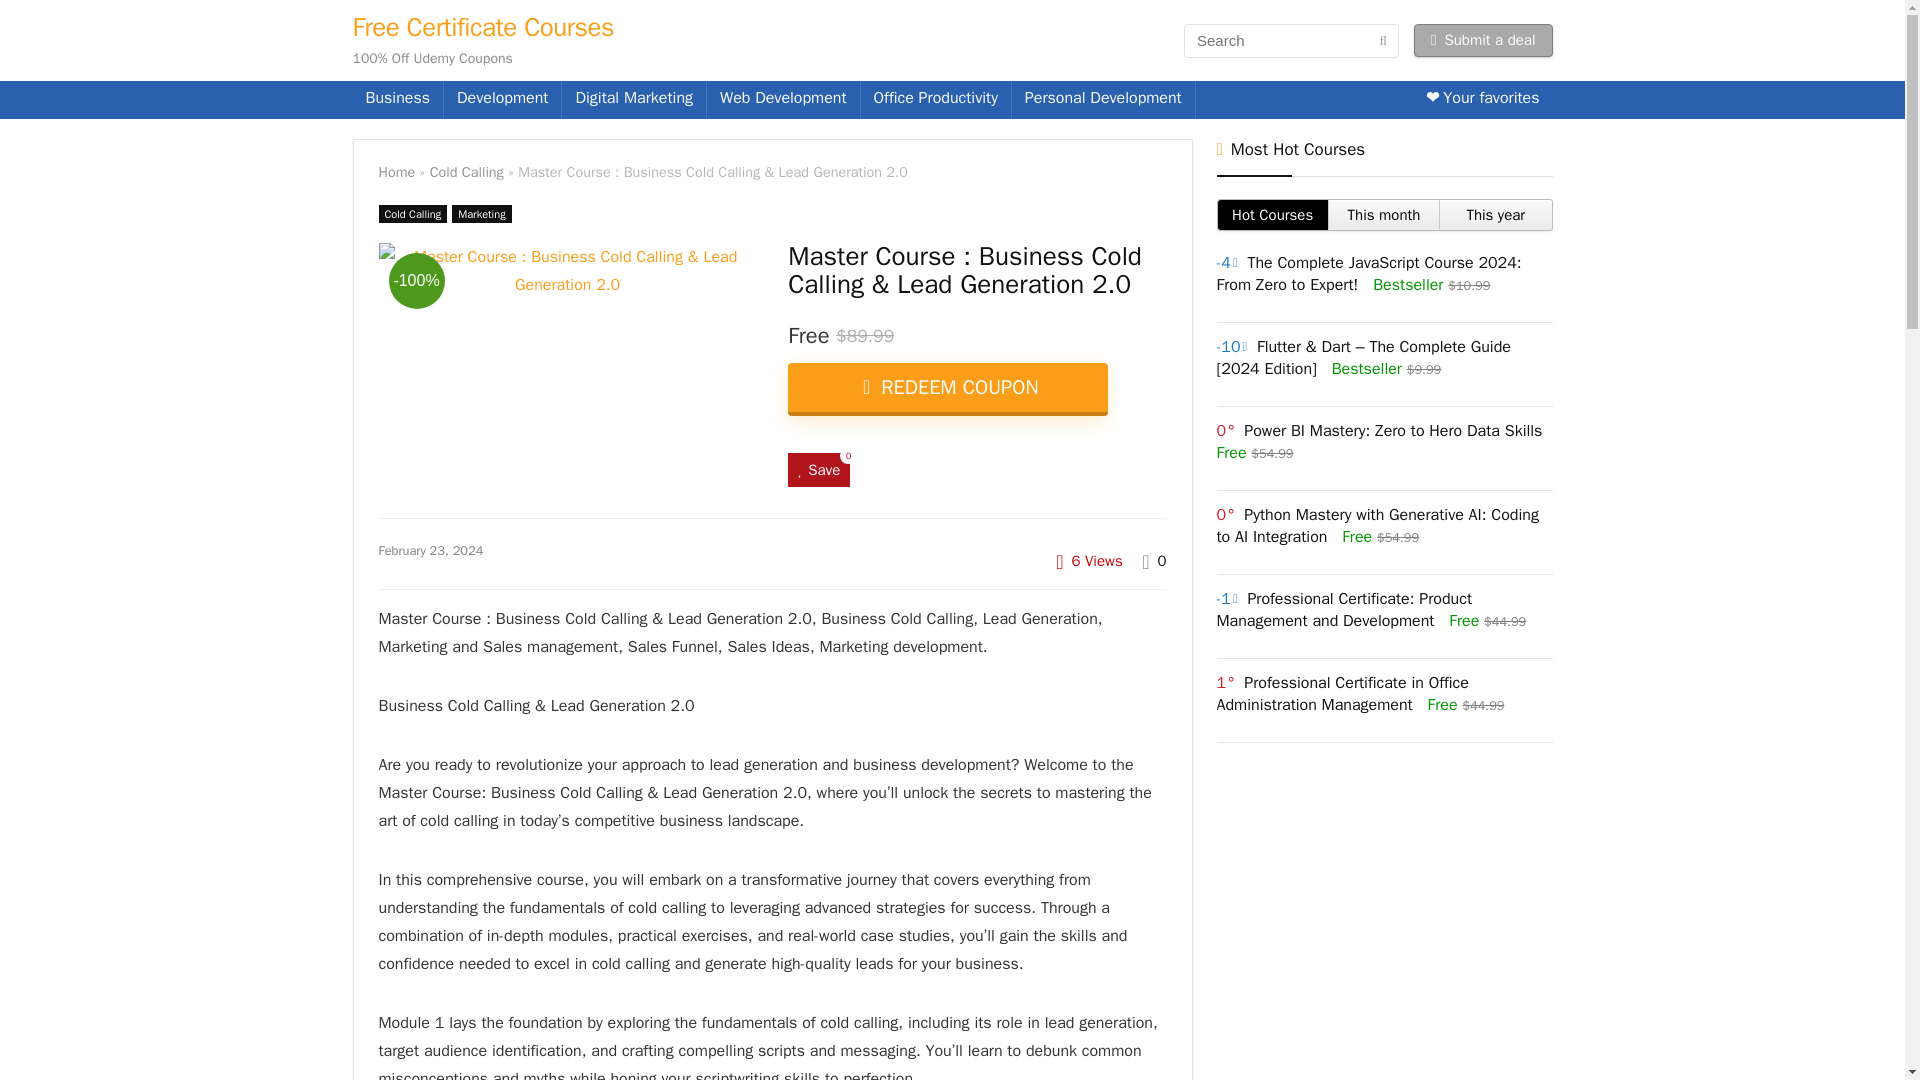 The image size is (1920, 1080). I want to click on Professional Certificate: Product Management and Development, so click(1342, 609).